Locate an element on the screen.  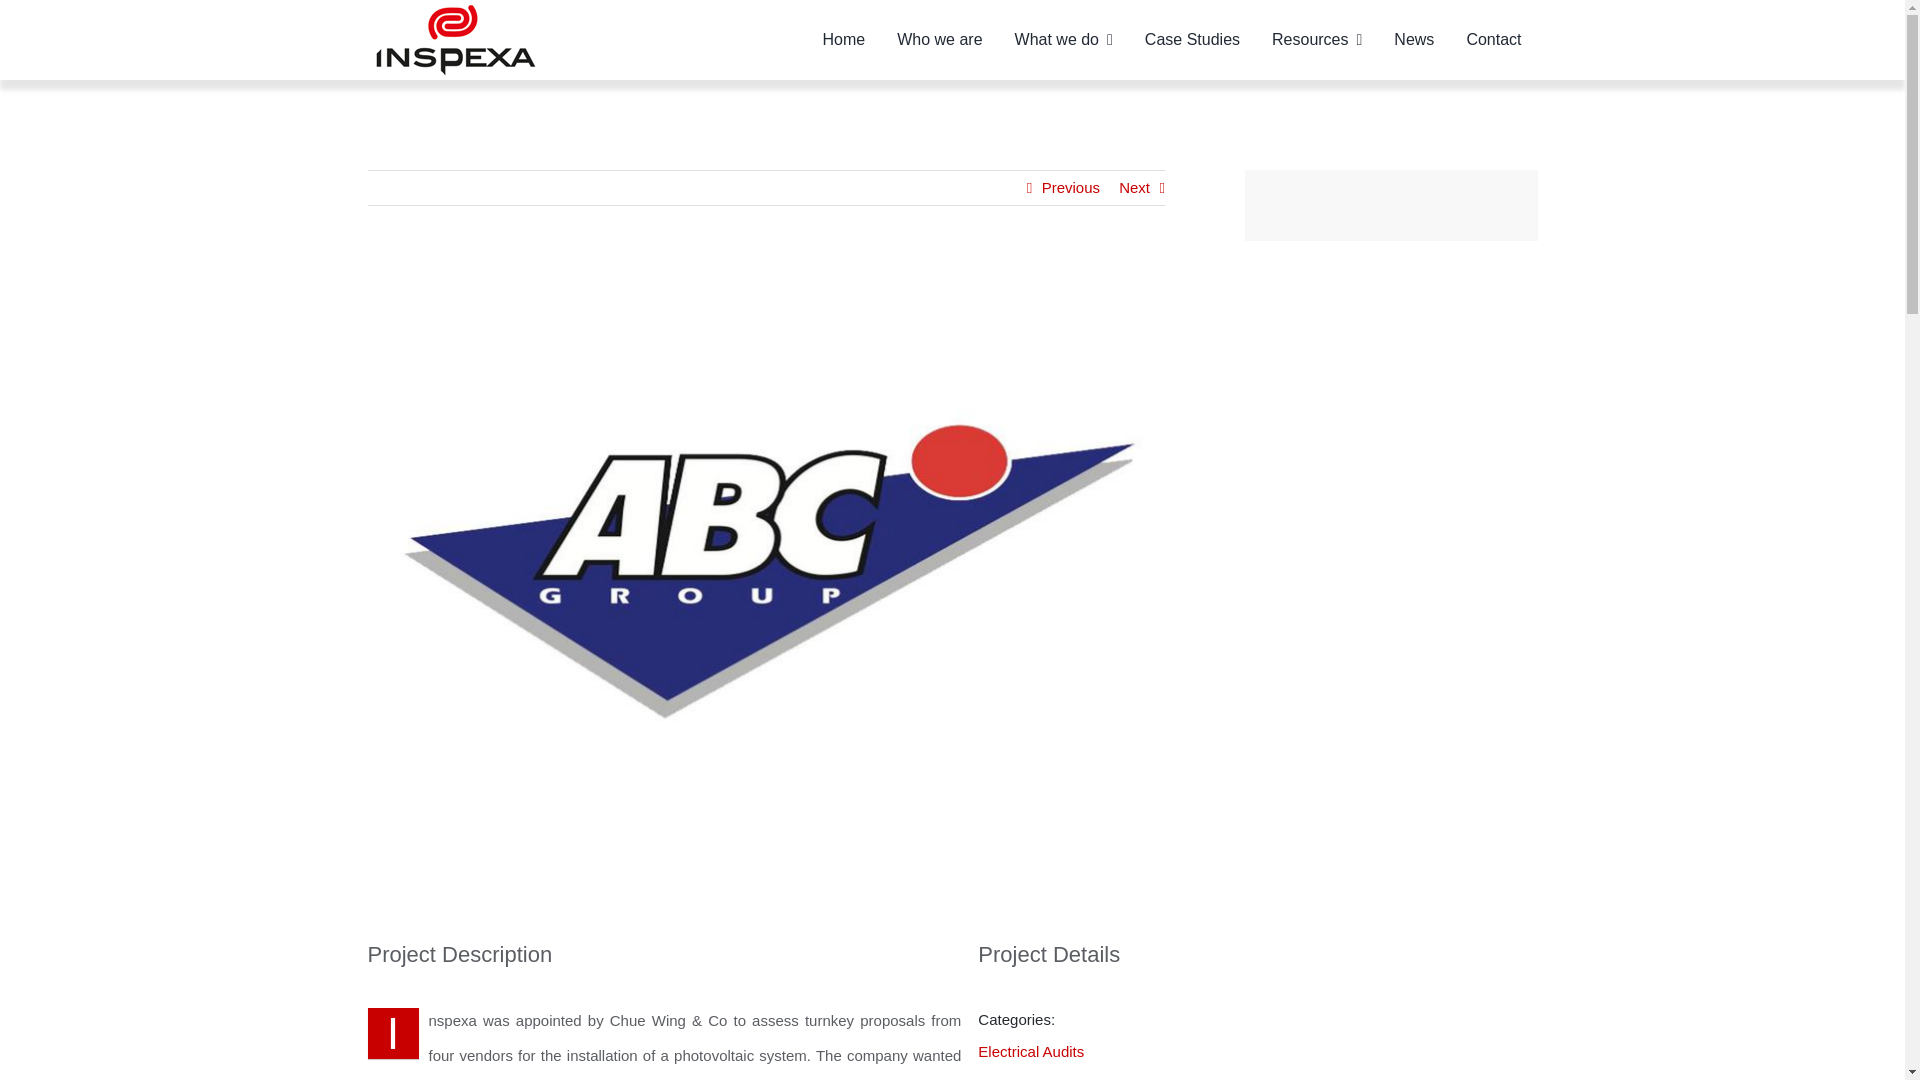
News is located at coordinates (1414, 40).